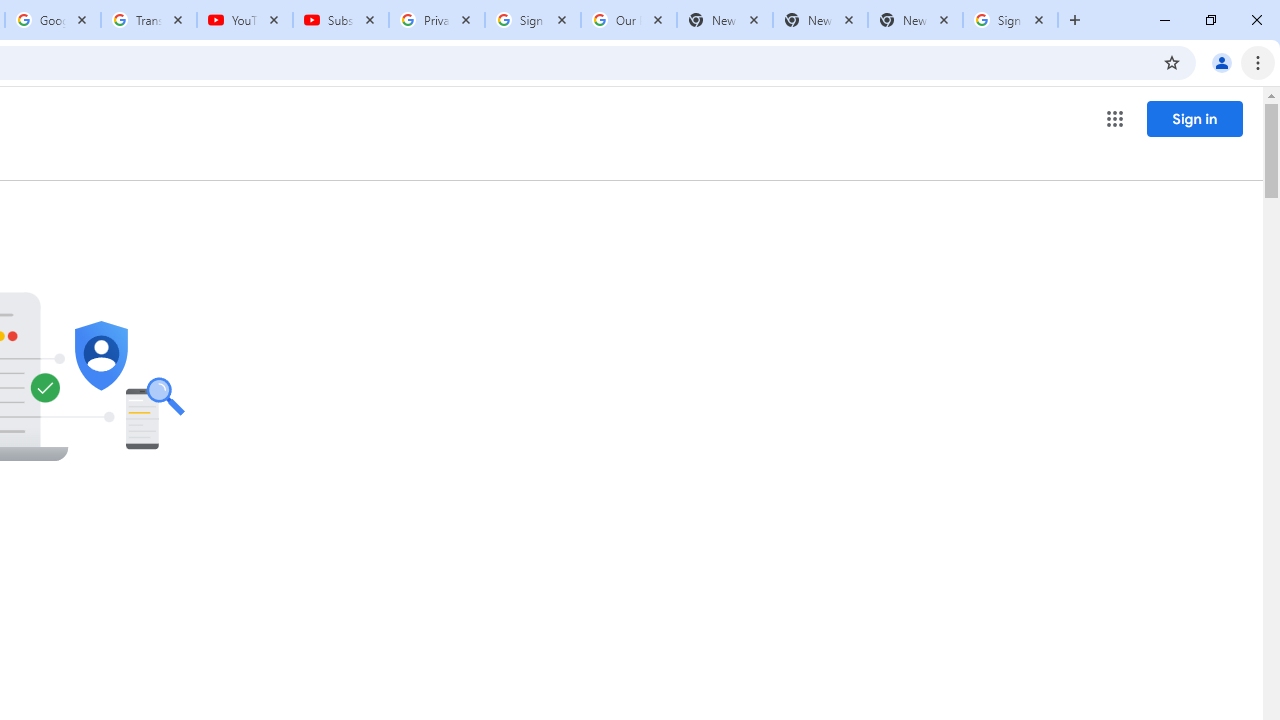 This screenshot has width=1280, height=720. I want to click on Chrome, so click(1260, 62).